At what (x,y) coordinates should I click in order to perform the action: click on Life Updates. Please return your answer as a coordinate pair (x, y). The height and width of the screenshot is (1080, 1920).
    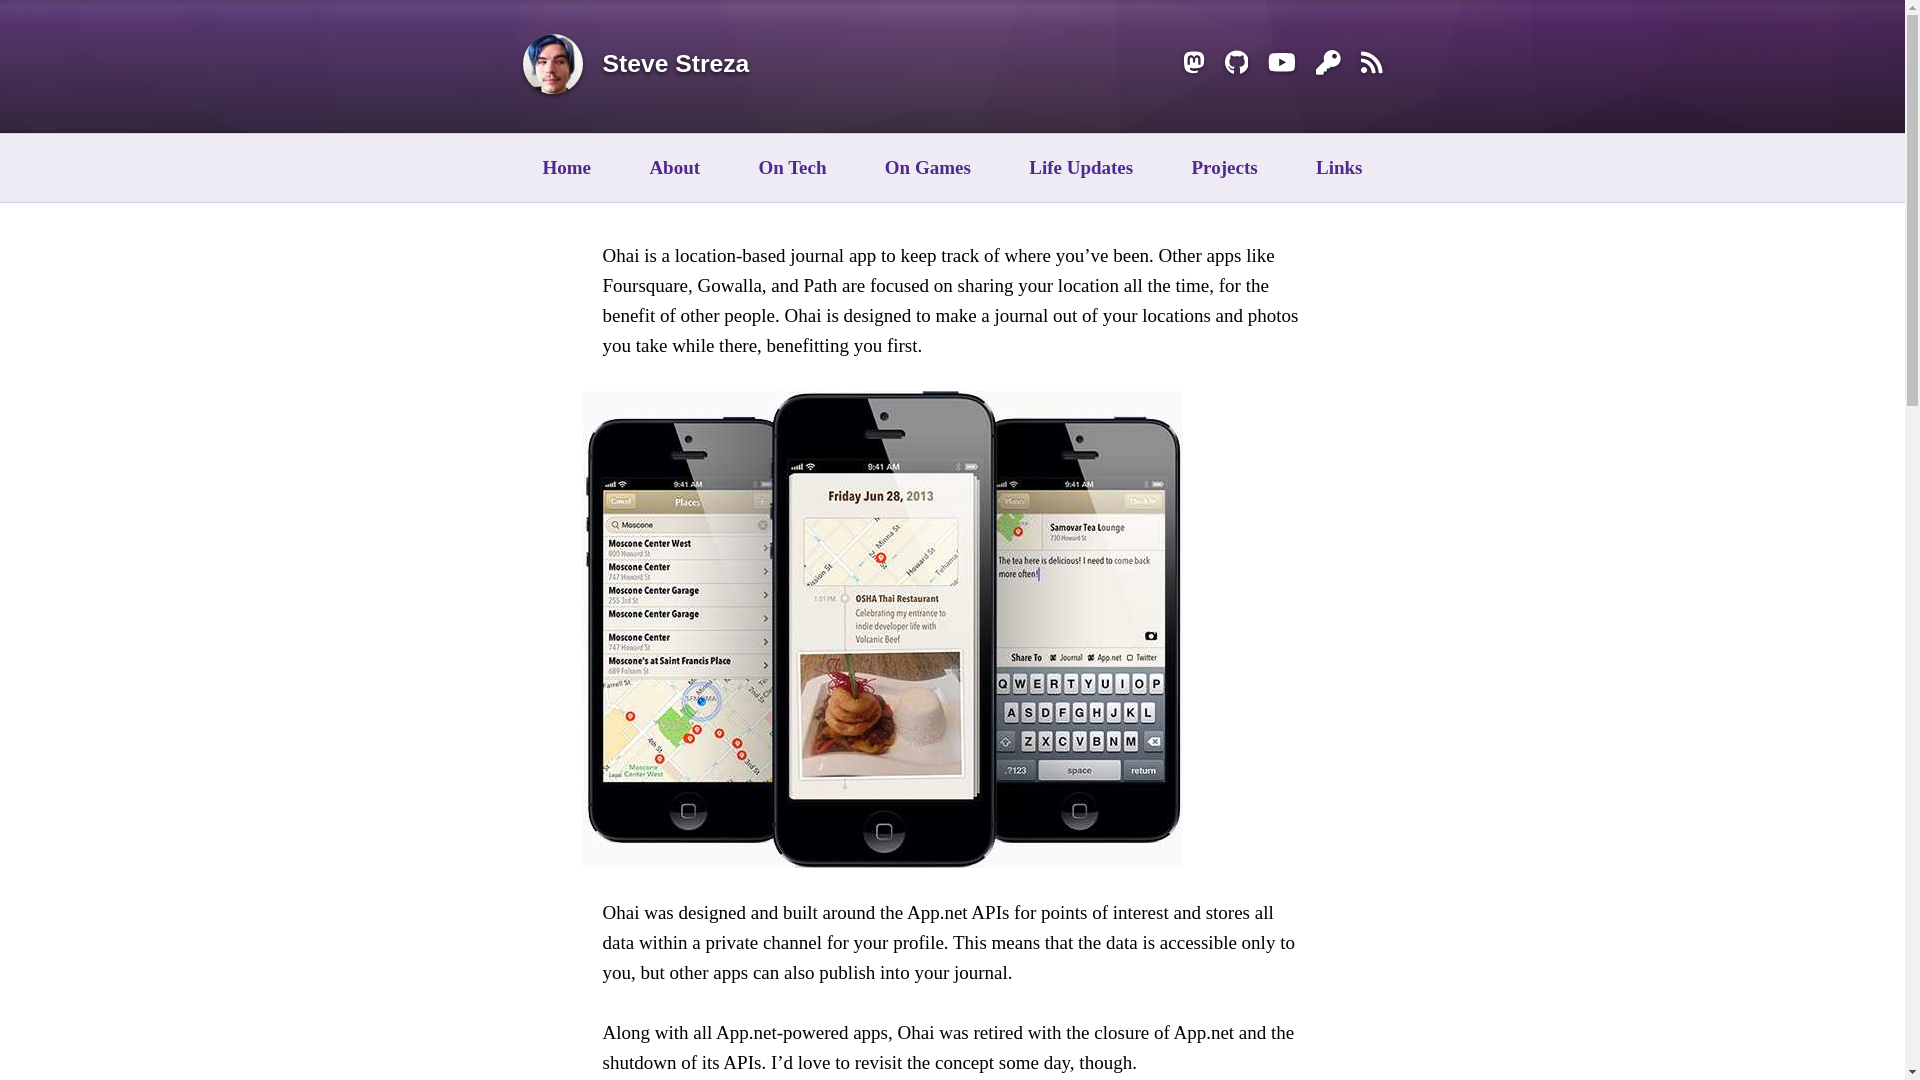
    Looking at the image, I should click on (1080, 167).